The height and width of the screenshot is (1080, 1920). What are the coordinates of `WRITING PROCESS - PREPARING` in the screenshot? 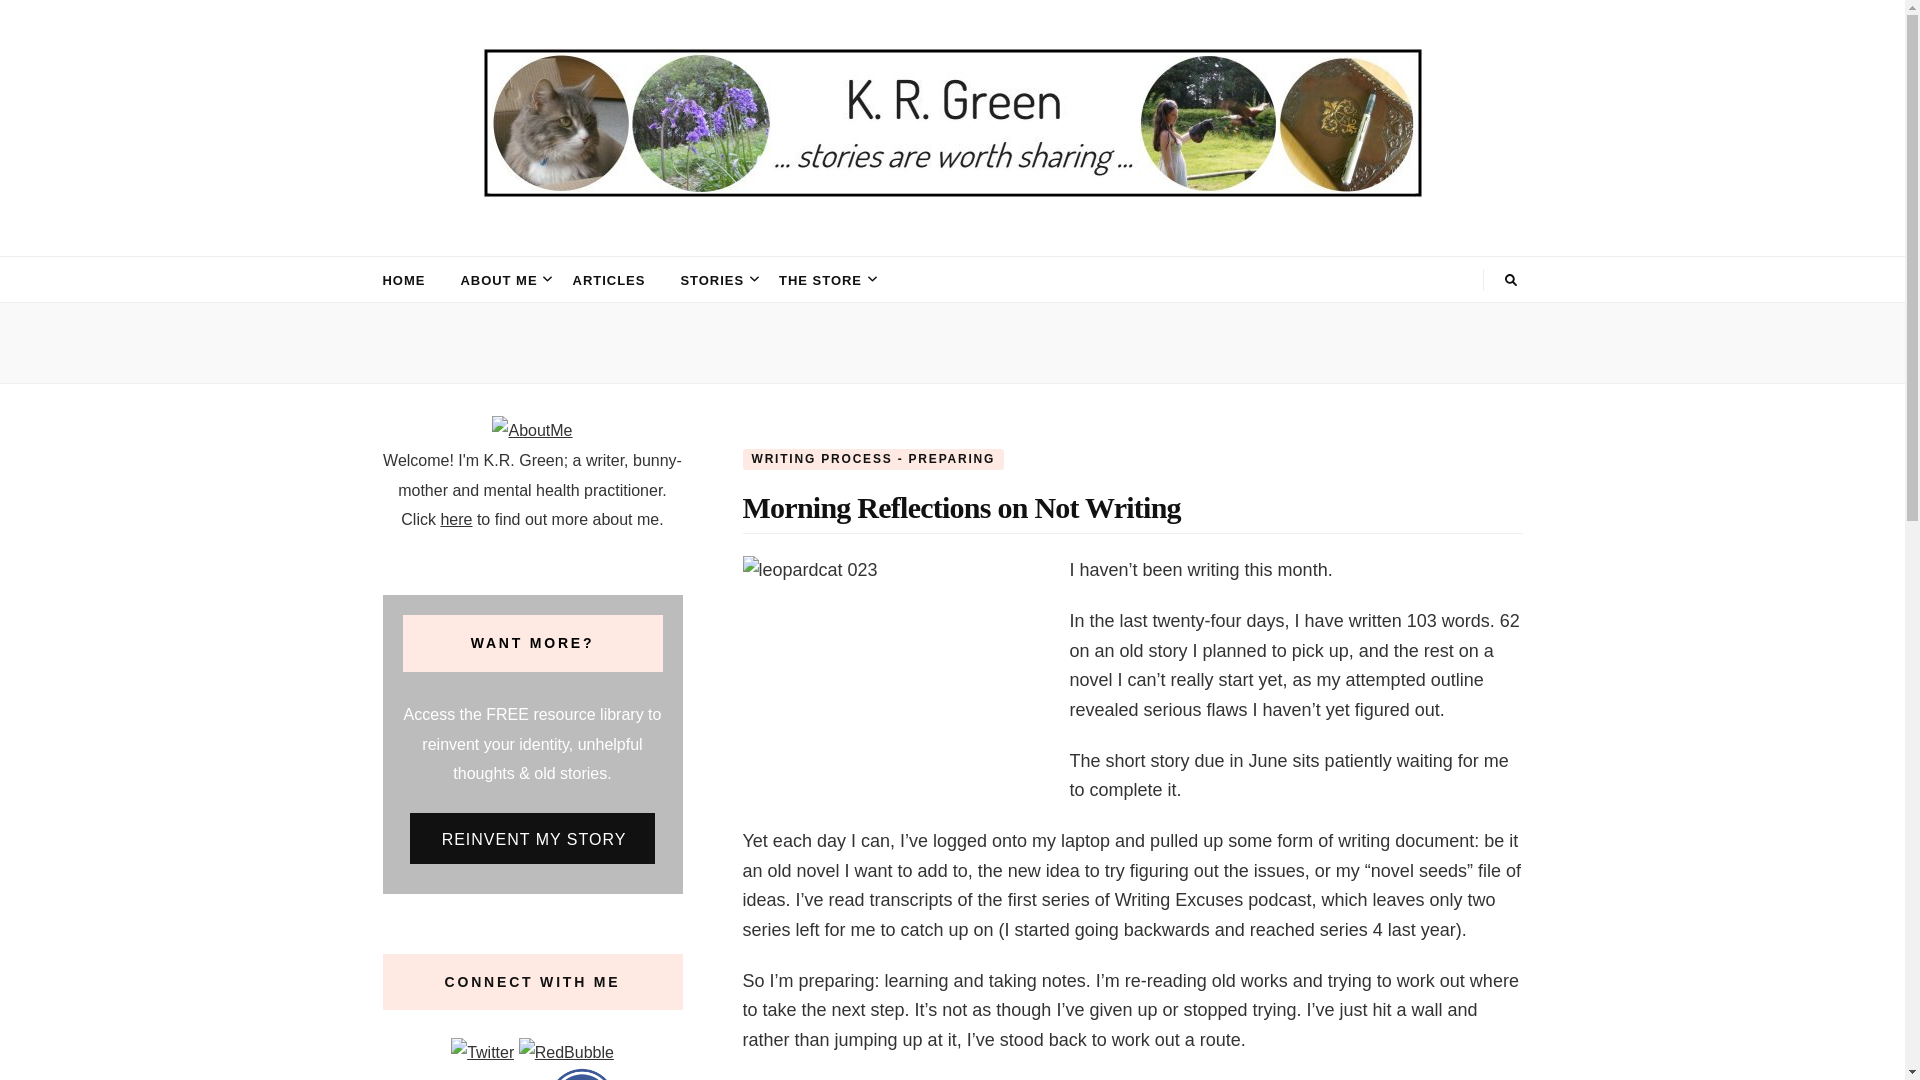 It's located at (872, 458).